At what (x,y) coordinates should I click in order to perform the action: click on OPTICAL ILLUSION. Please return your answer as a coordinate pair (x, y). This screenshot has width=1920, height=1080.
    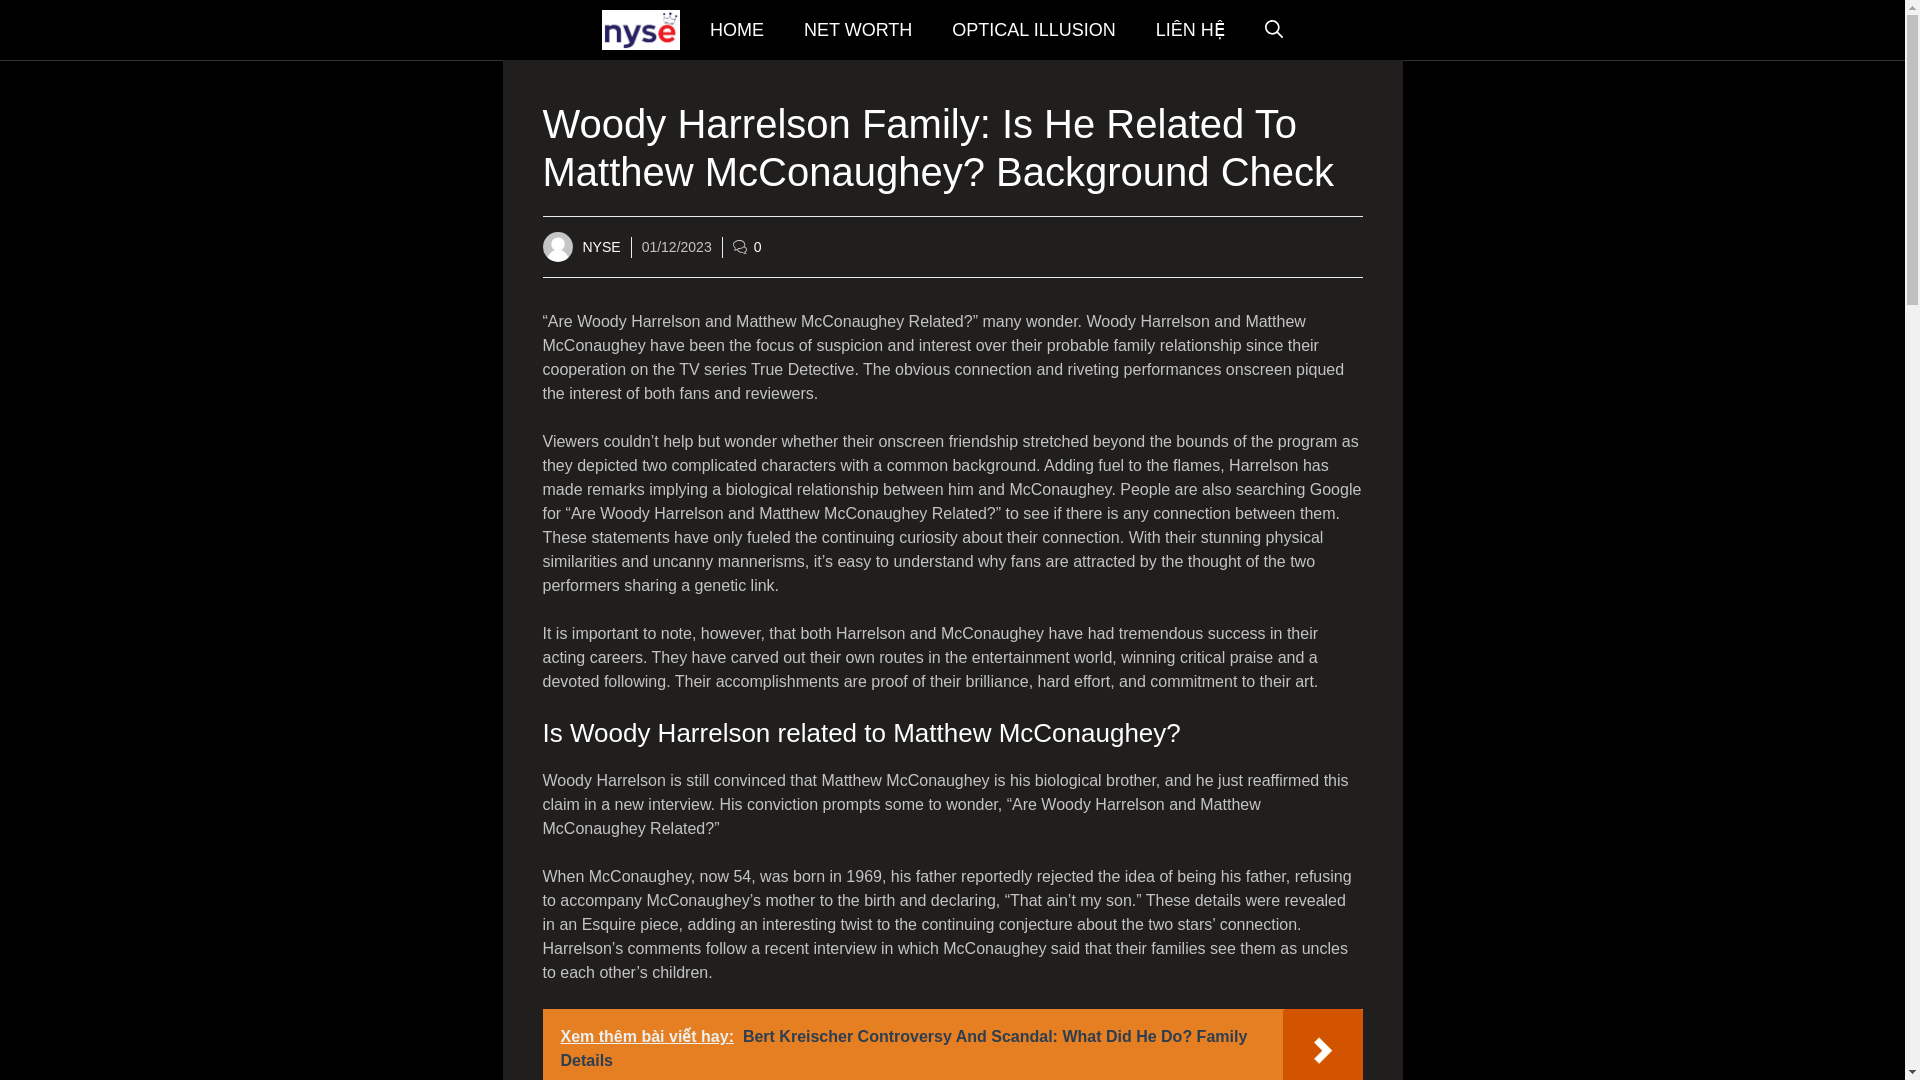
    Looking at the image, I should click on (1032, 30).